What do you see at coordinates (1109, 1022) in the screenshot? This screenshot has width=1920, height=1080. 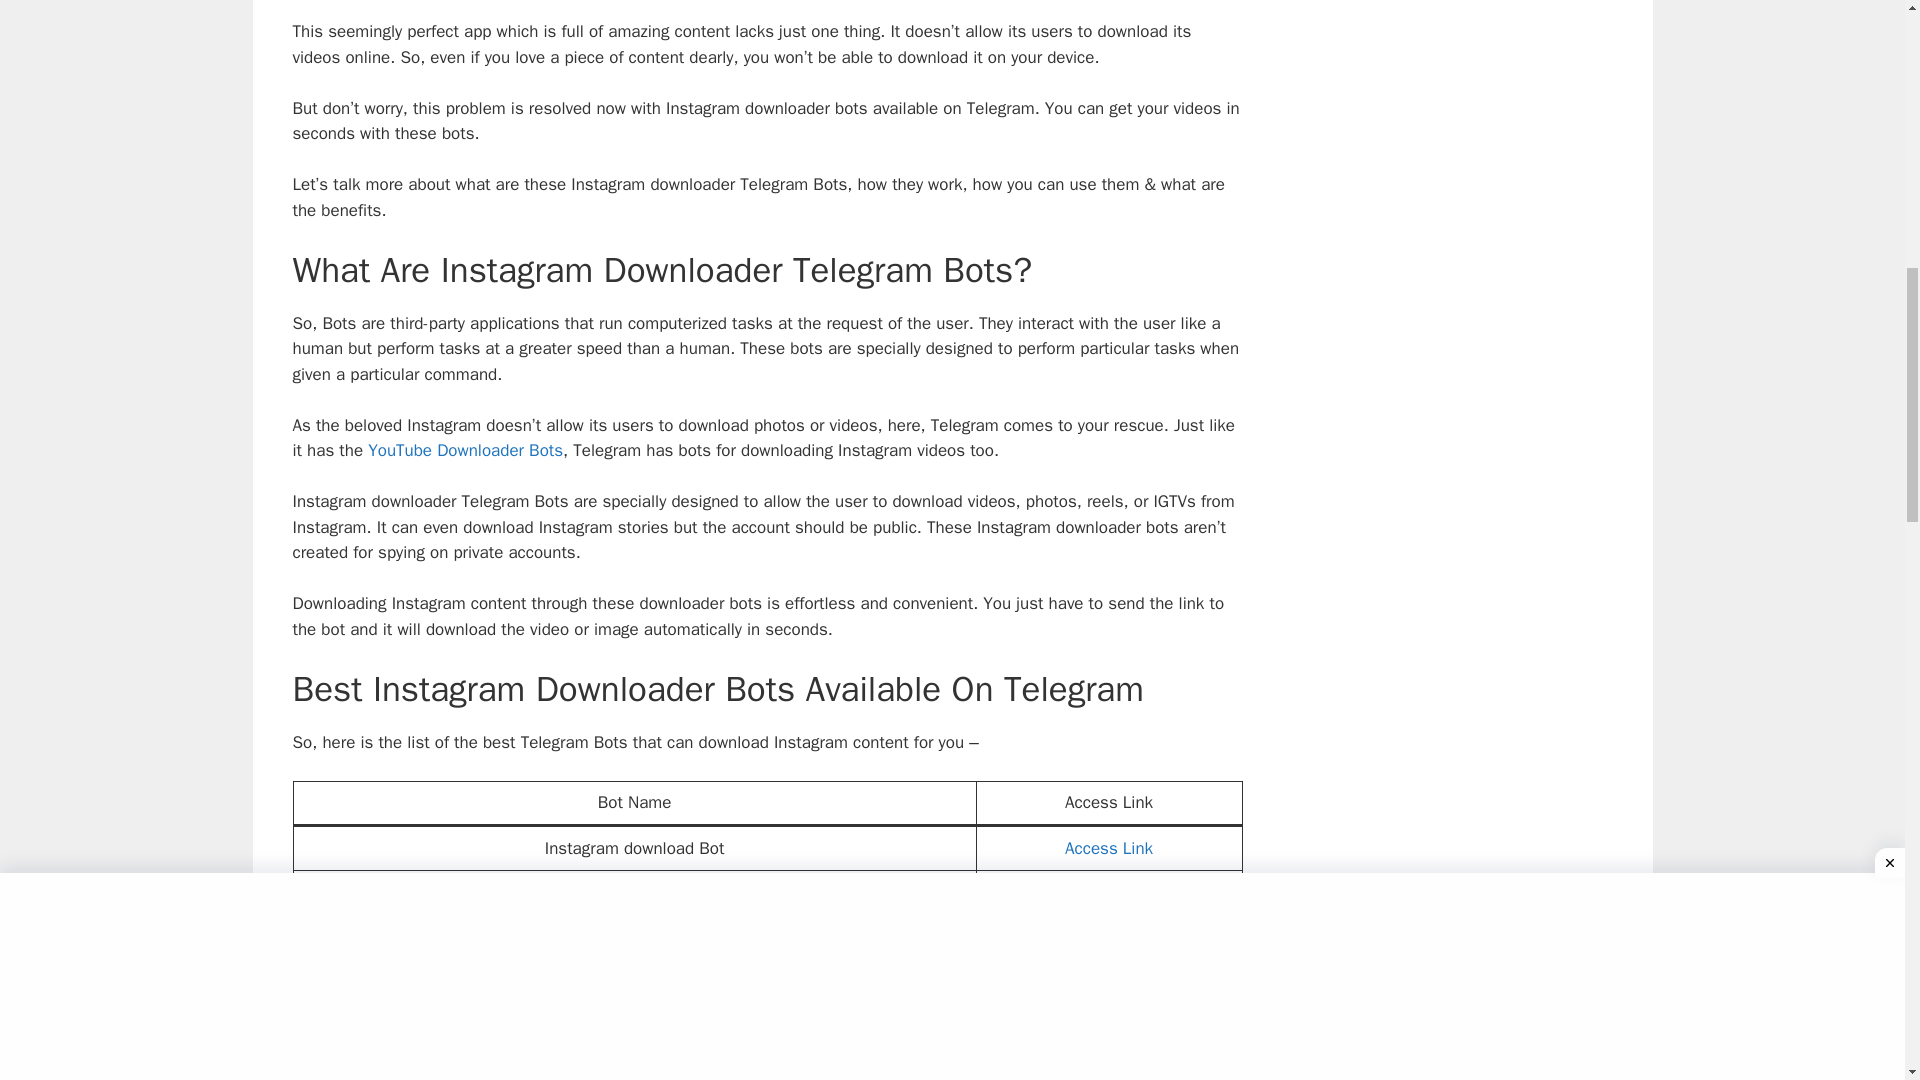 I see `Access Link` at bounding box center [1109, 1022].